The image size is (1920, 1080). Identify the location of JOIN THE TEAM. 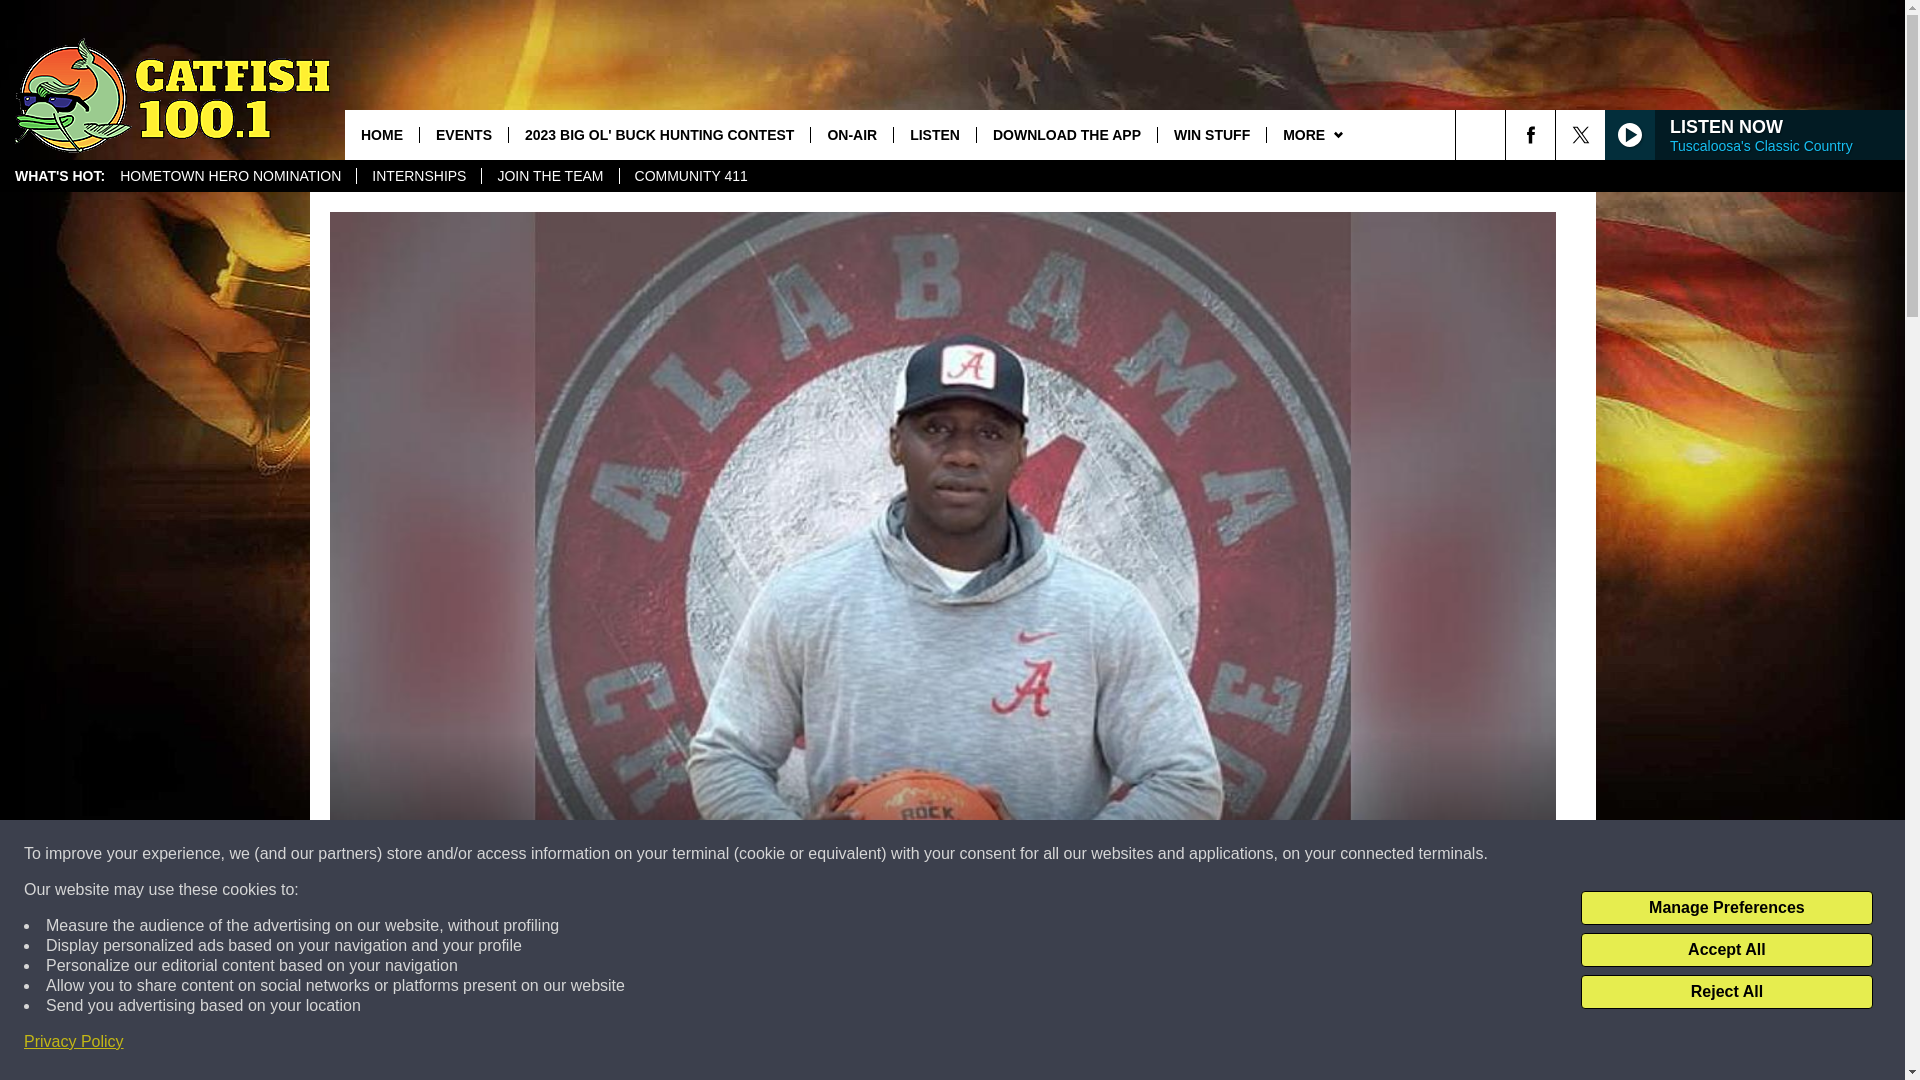
(550, 176).